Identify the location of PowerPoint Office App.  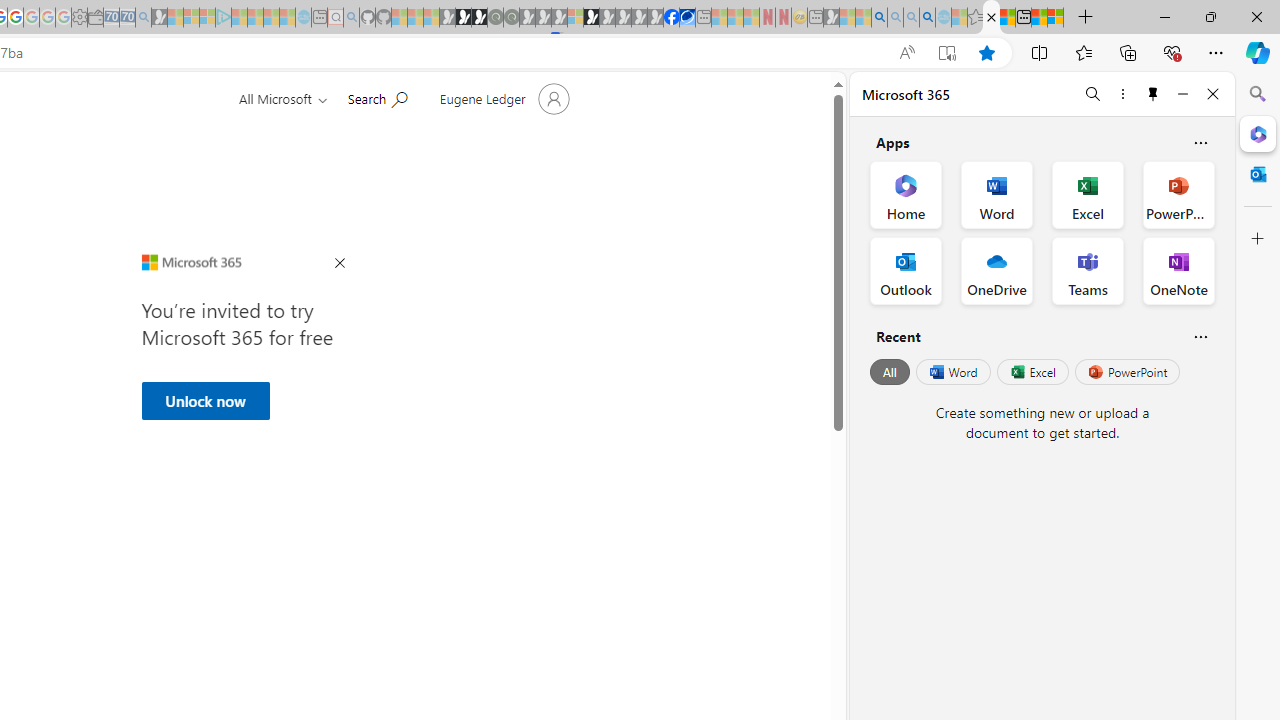
(1178, 194).